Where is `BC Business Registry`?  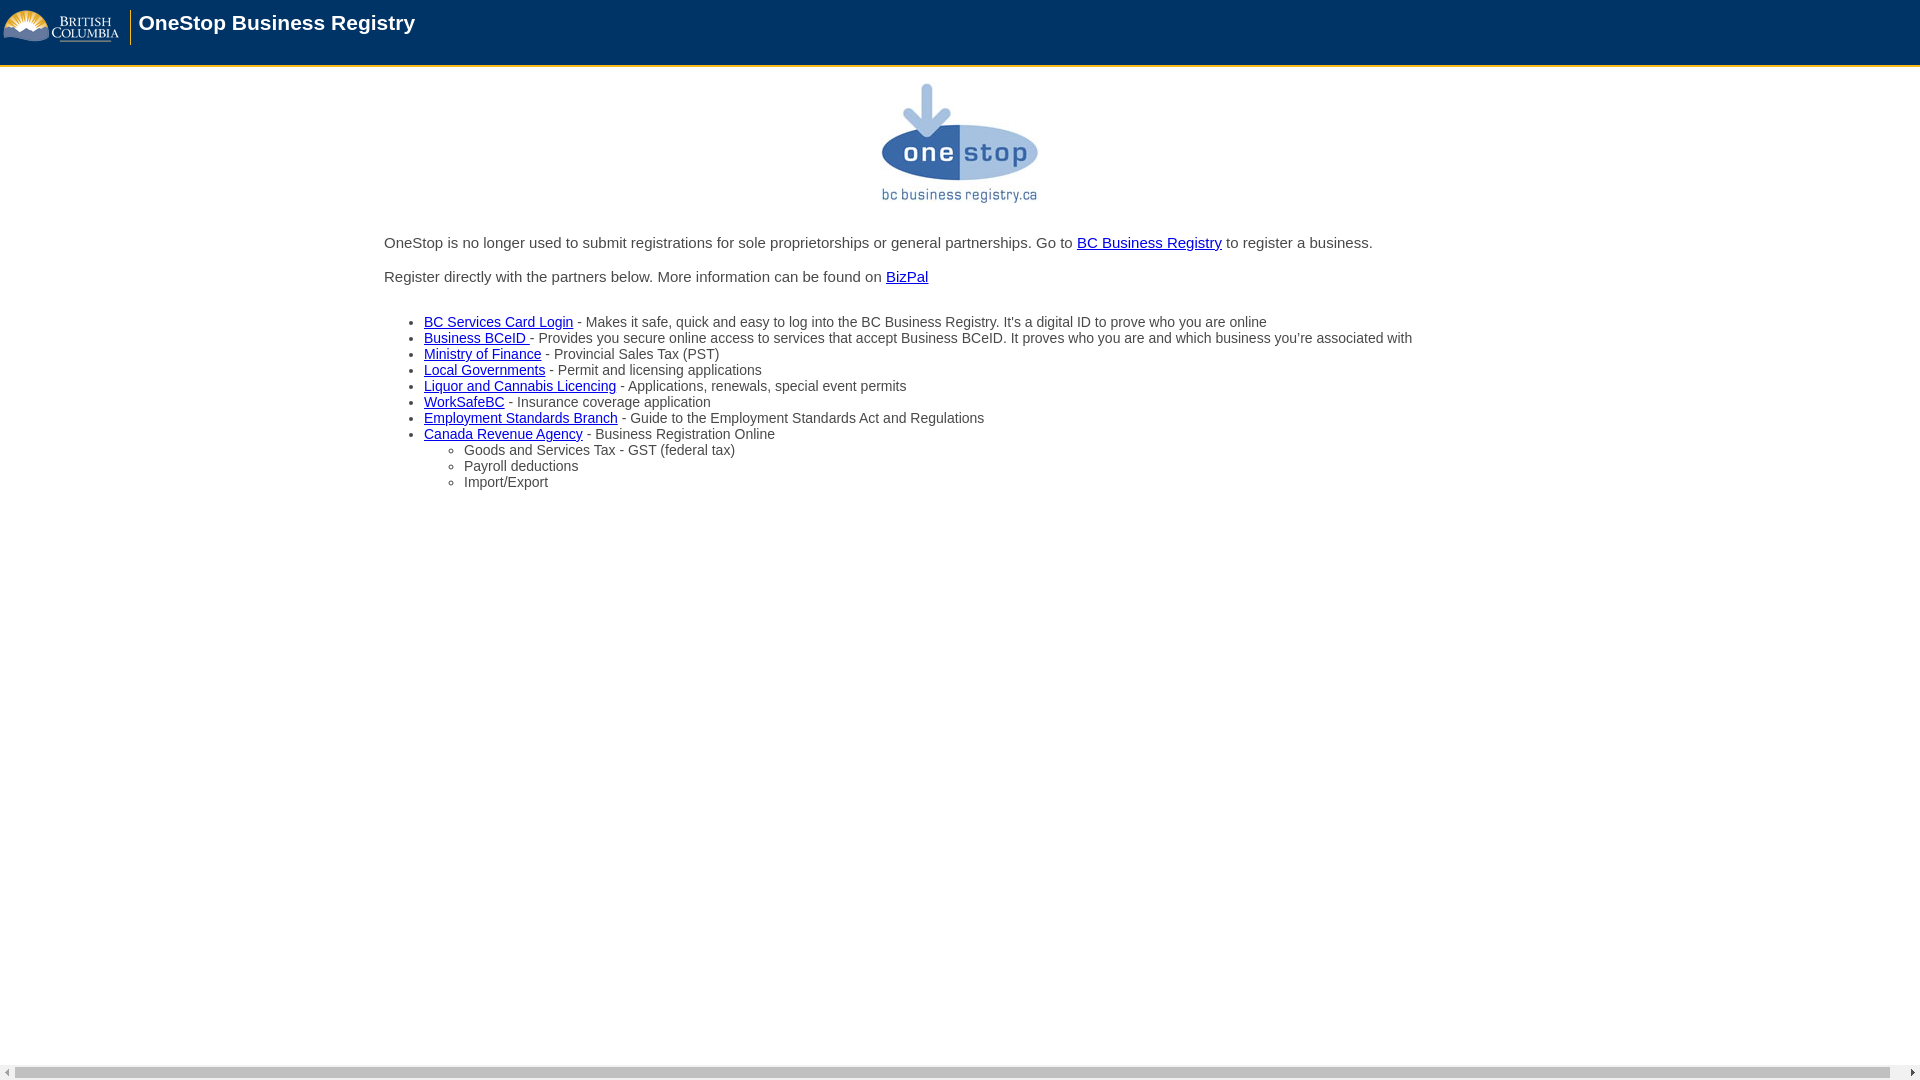
BC Business Registry is located at coordinates (1150, 242).